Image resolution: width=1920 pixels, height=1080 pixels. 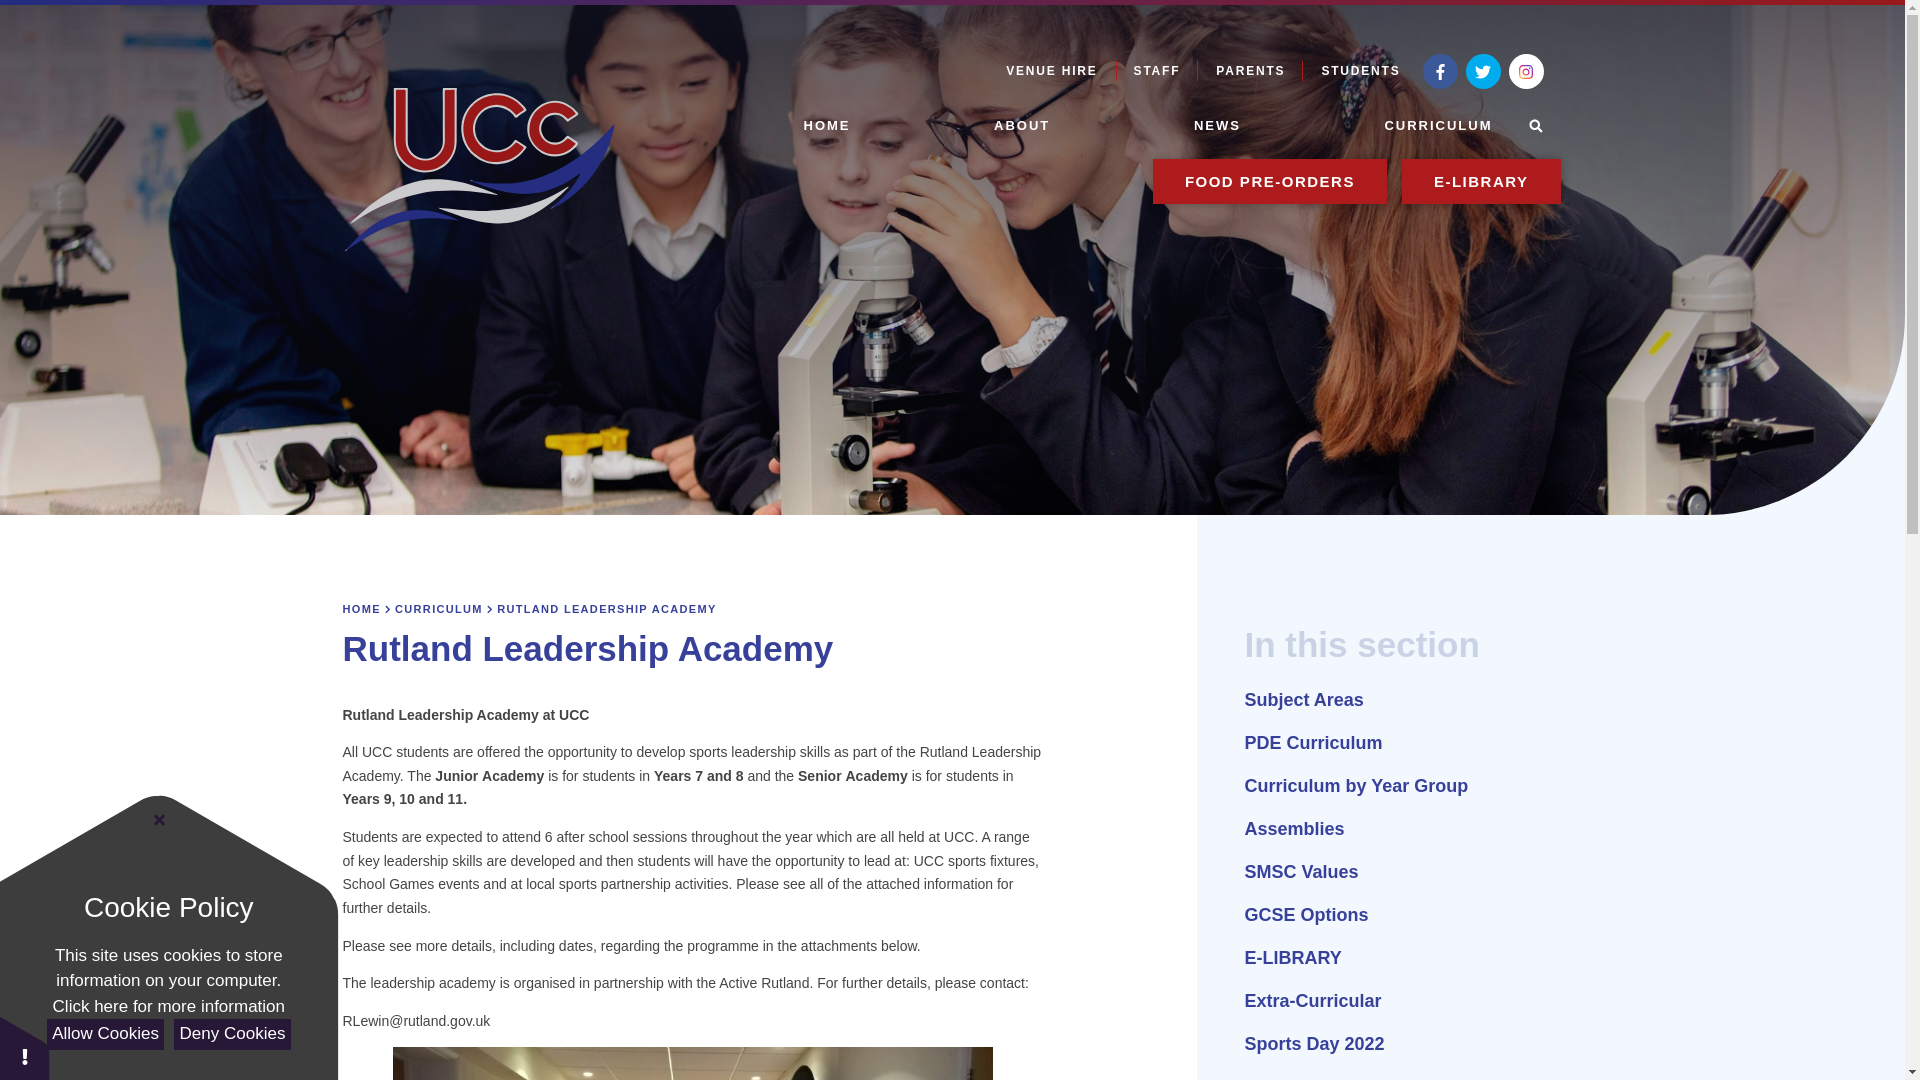 What do you see at coordinates (1052, 70) in the screenshot?
I see `VENUE HIRE` at bounding box center [1052, 70].